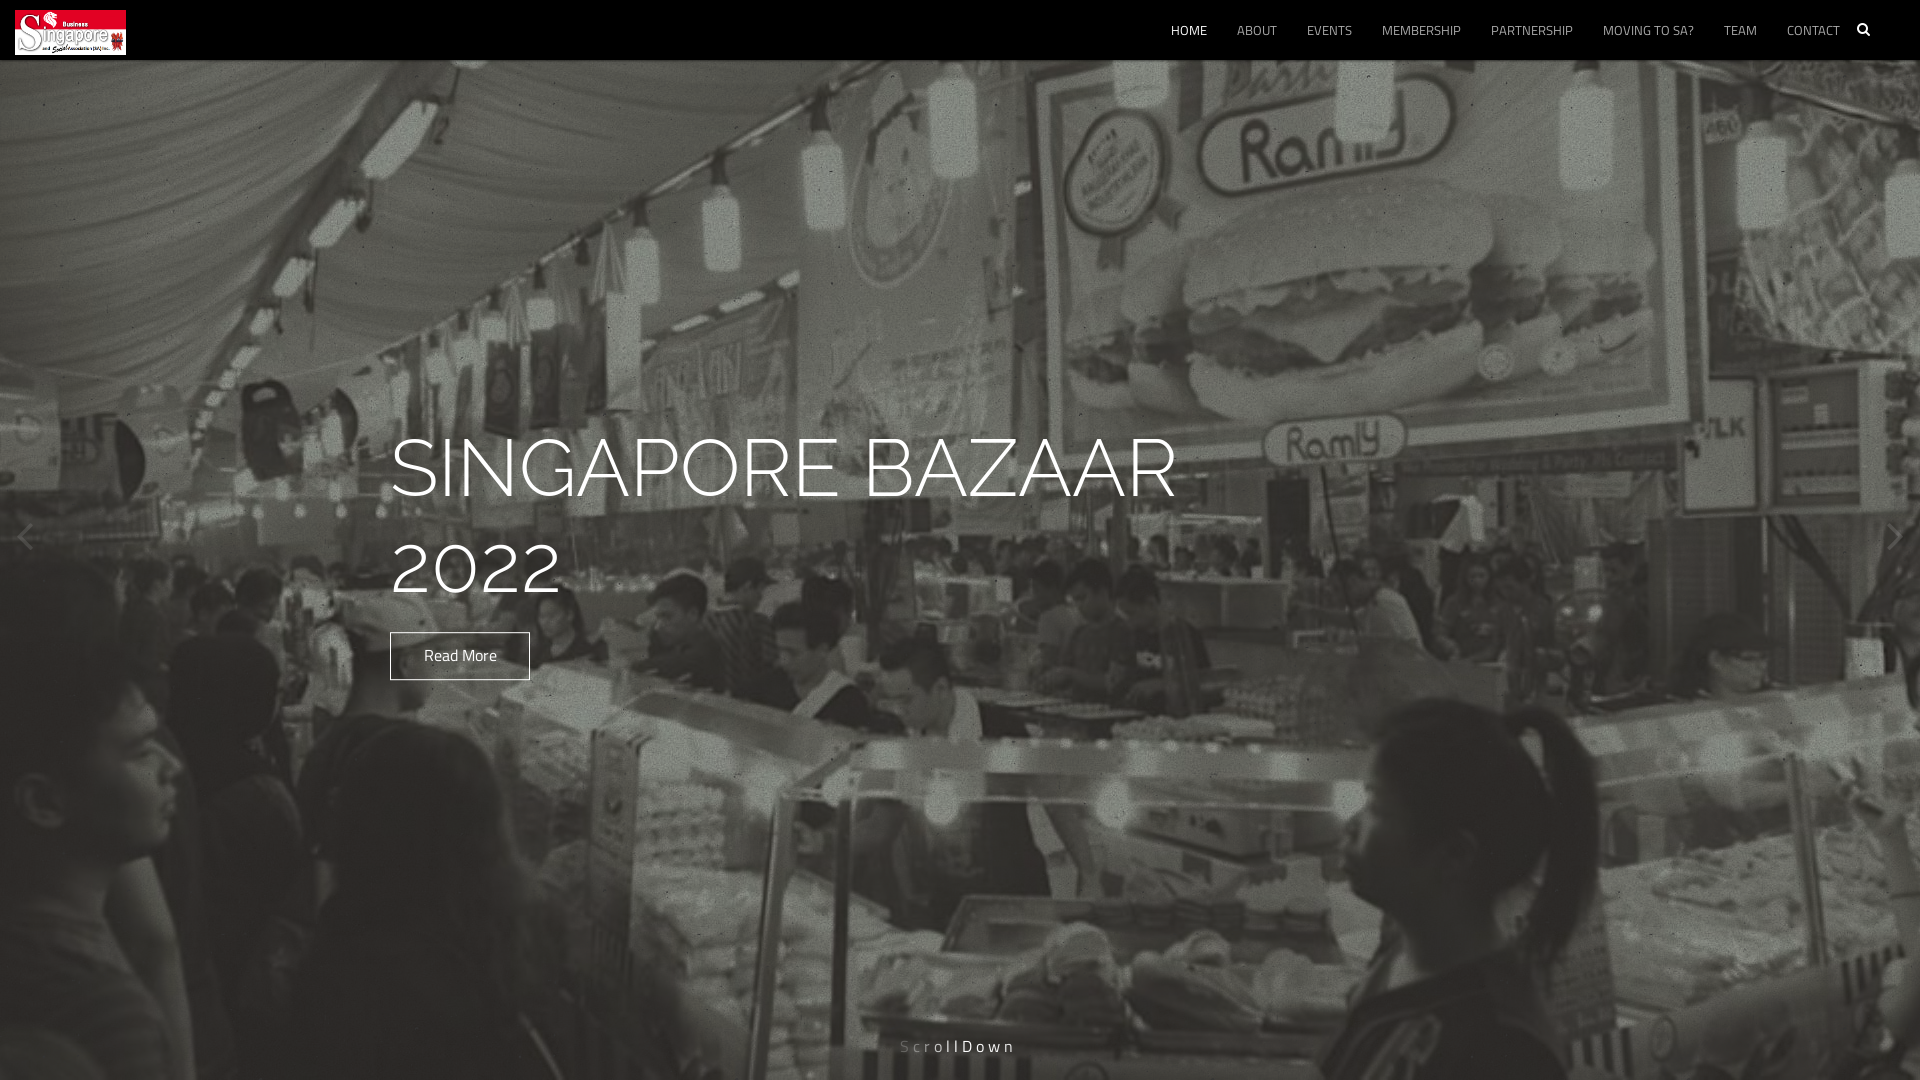 This screenshot has height=1080, width=1920. I want to click on Membership, so click(424, 433).